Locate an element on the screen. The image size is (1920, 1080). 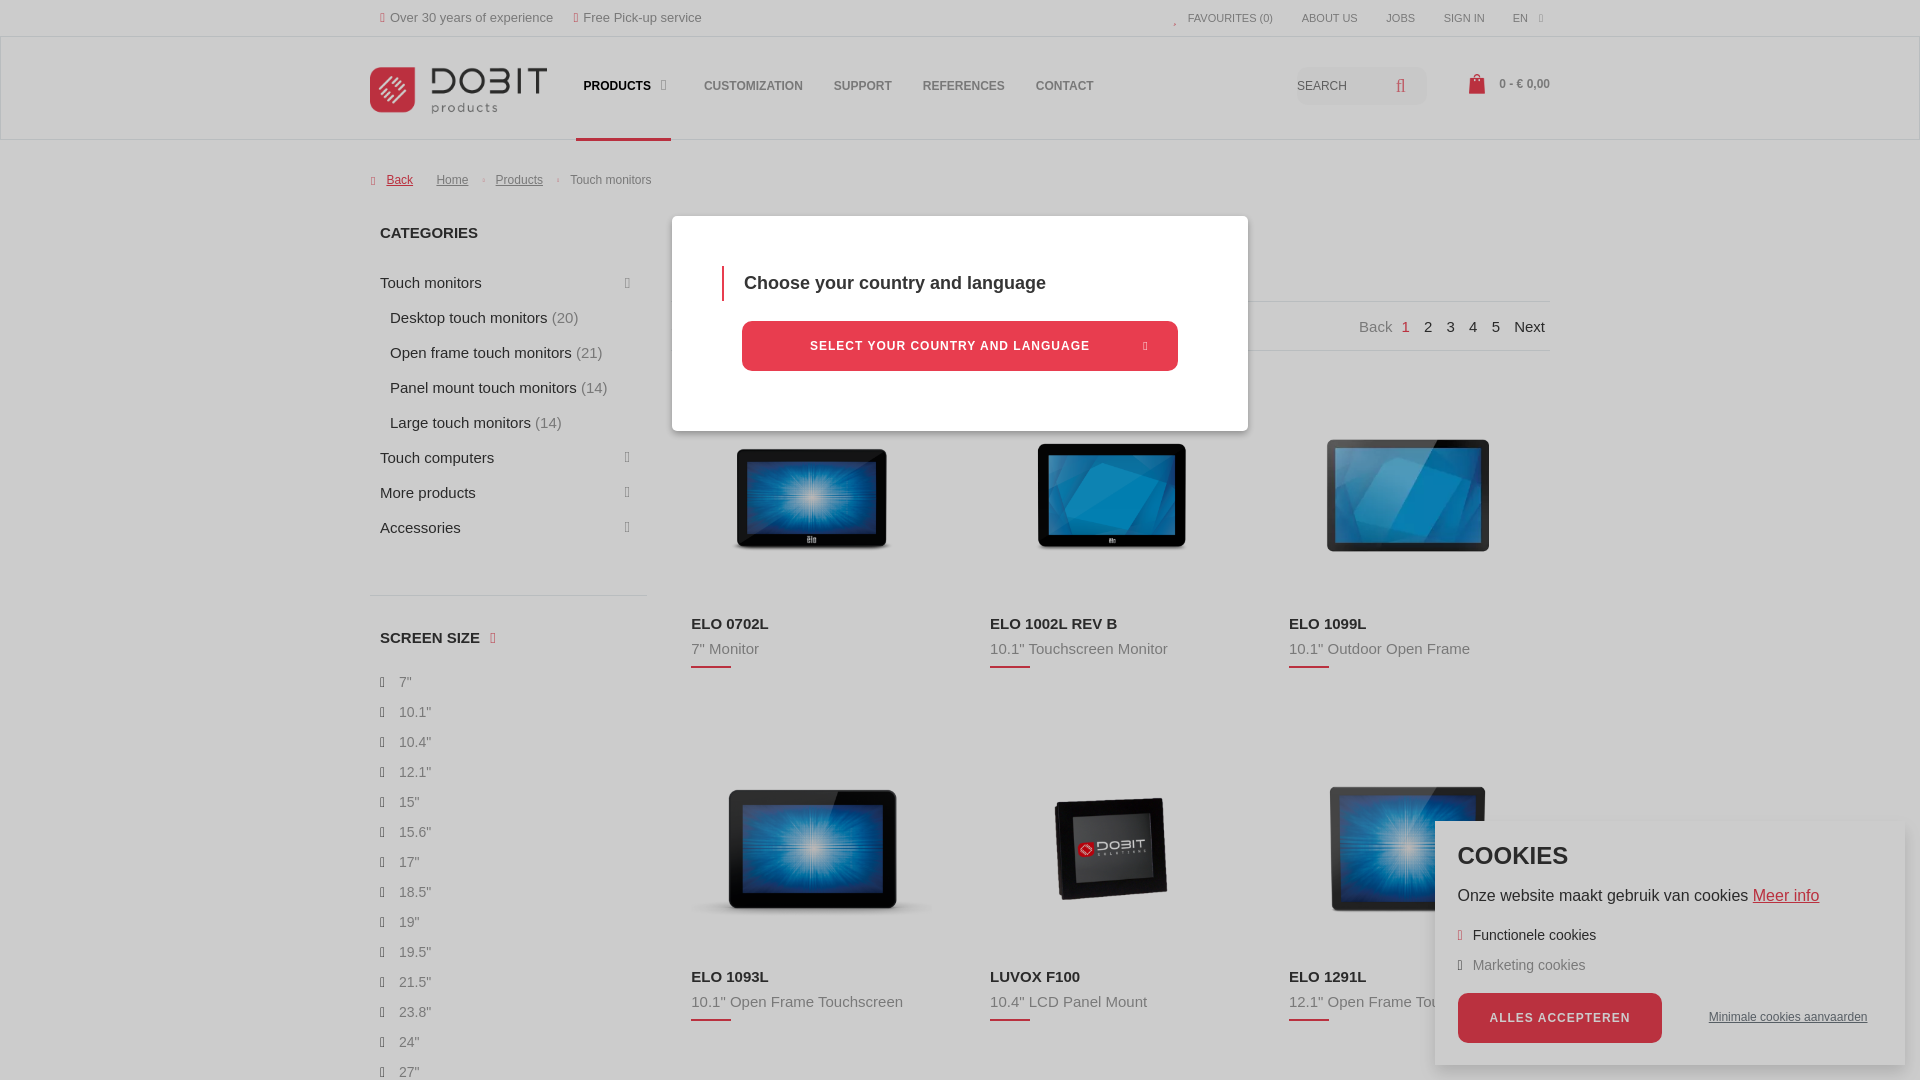
JOBS is located at coordinates (1400, 17).